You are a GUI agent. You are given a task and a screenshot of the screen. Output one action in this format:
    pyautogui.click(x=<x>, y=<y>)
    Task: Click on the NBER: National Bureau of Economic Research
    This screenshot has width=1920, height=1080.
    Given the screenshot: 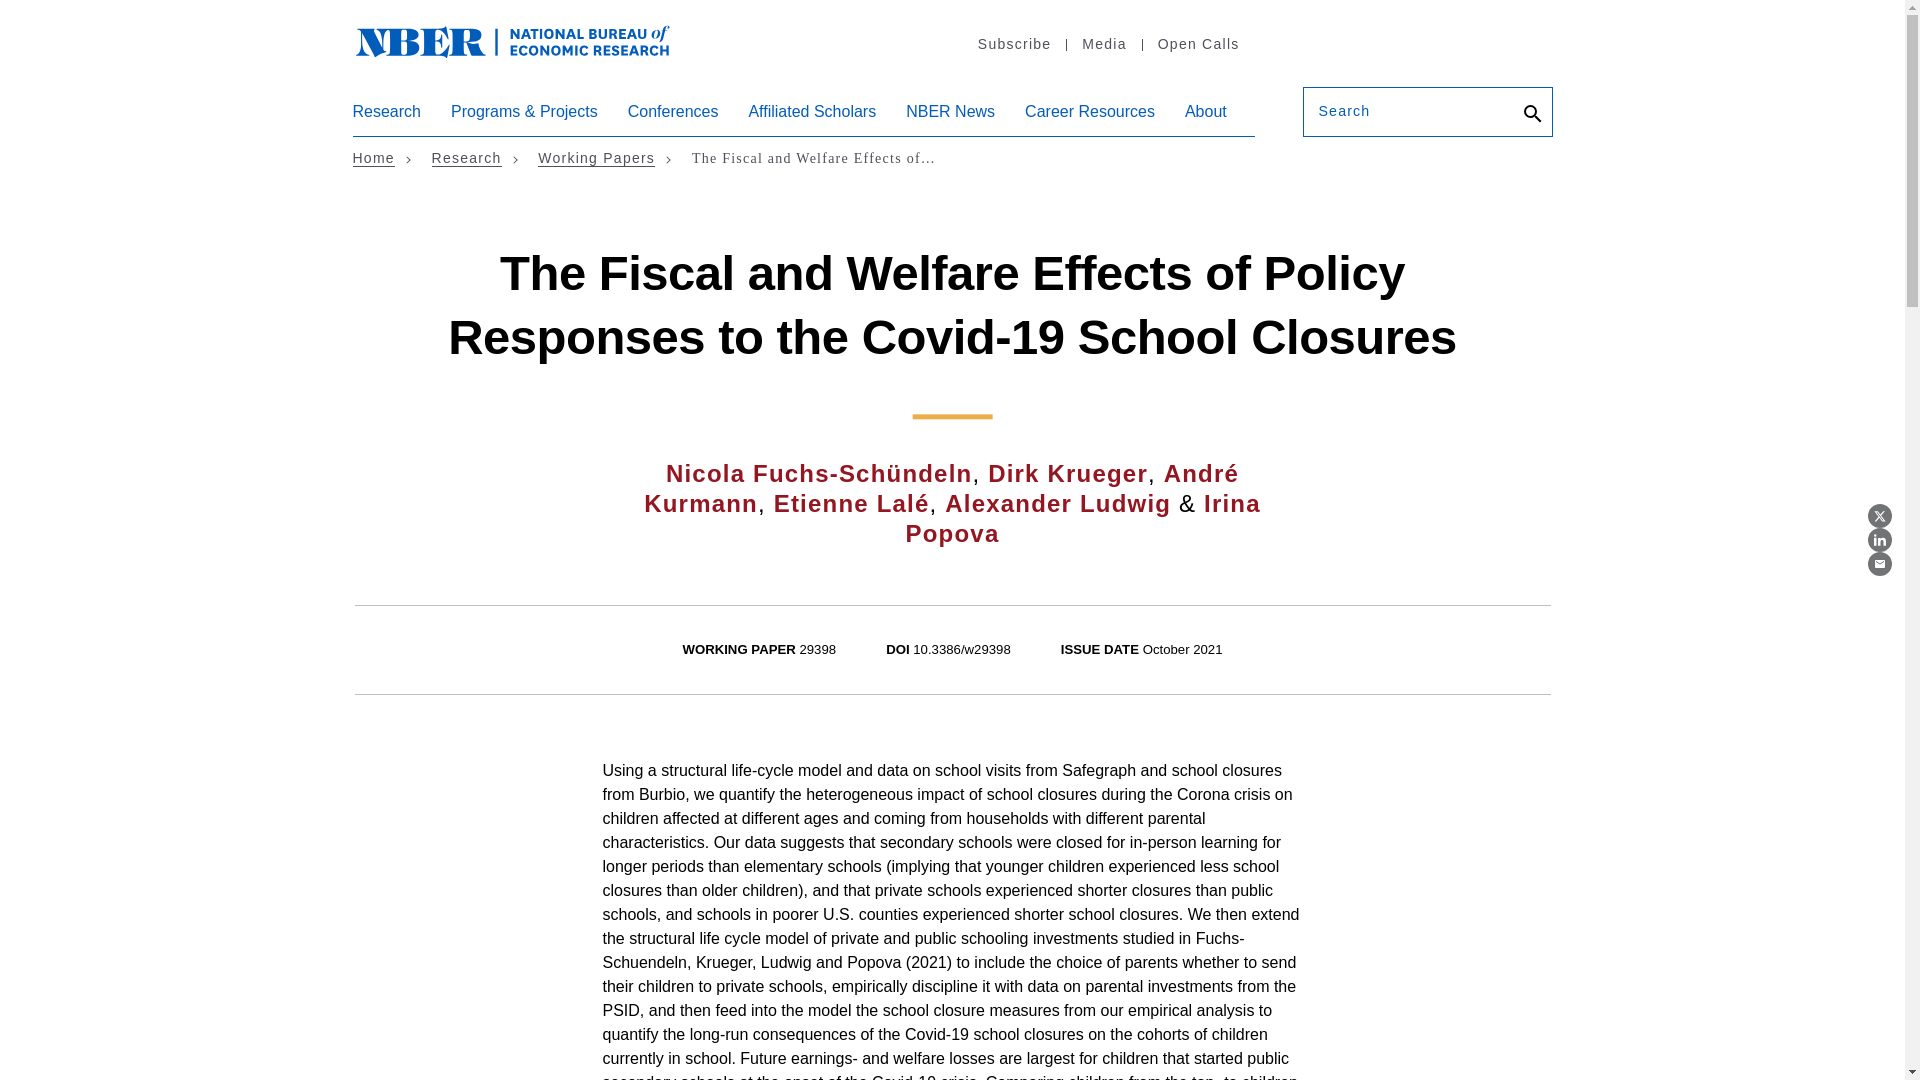 What is the action you would take?
    pyautogui.click(x=512, y=40)
    